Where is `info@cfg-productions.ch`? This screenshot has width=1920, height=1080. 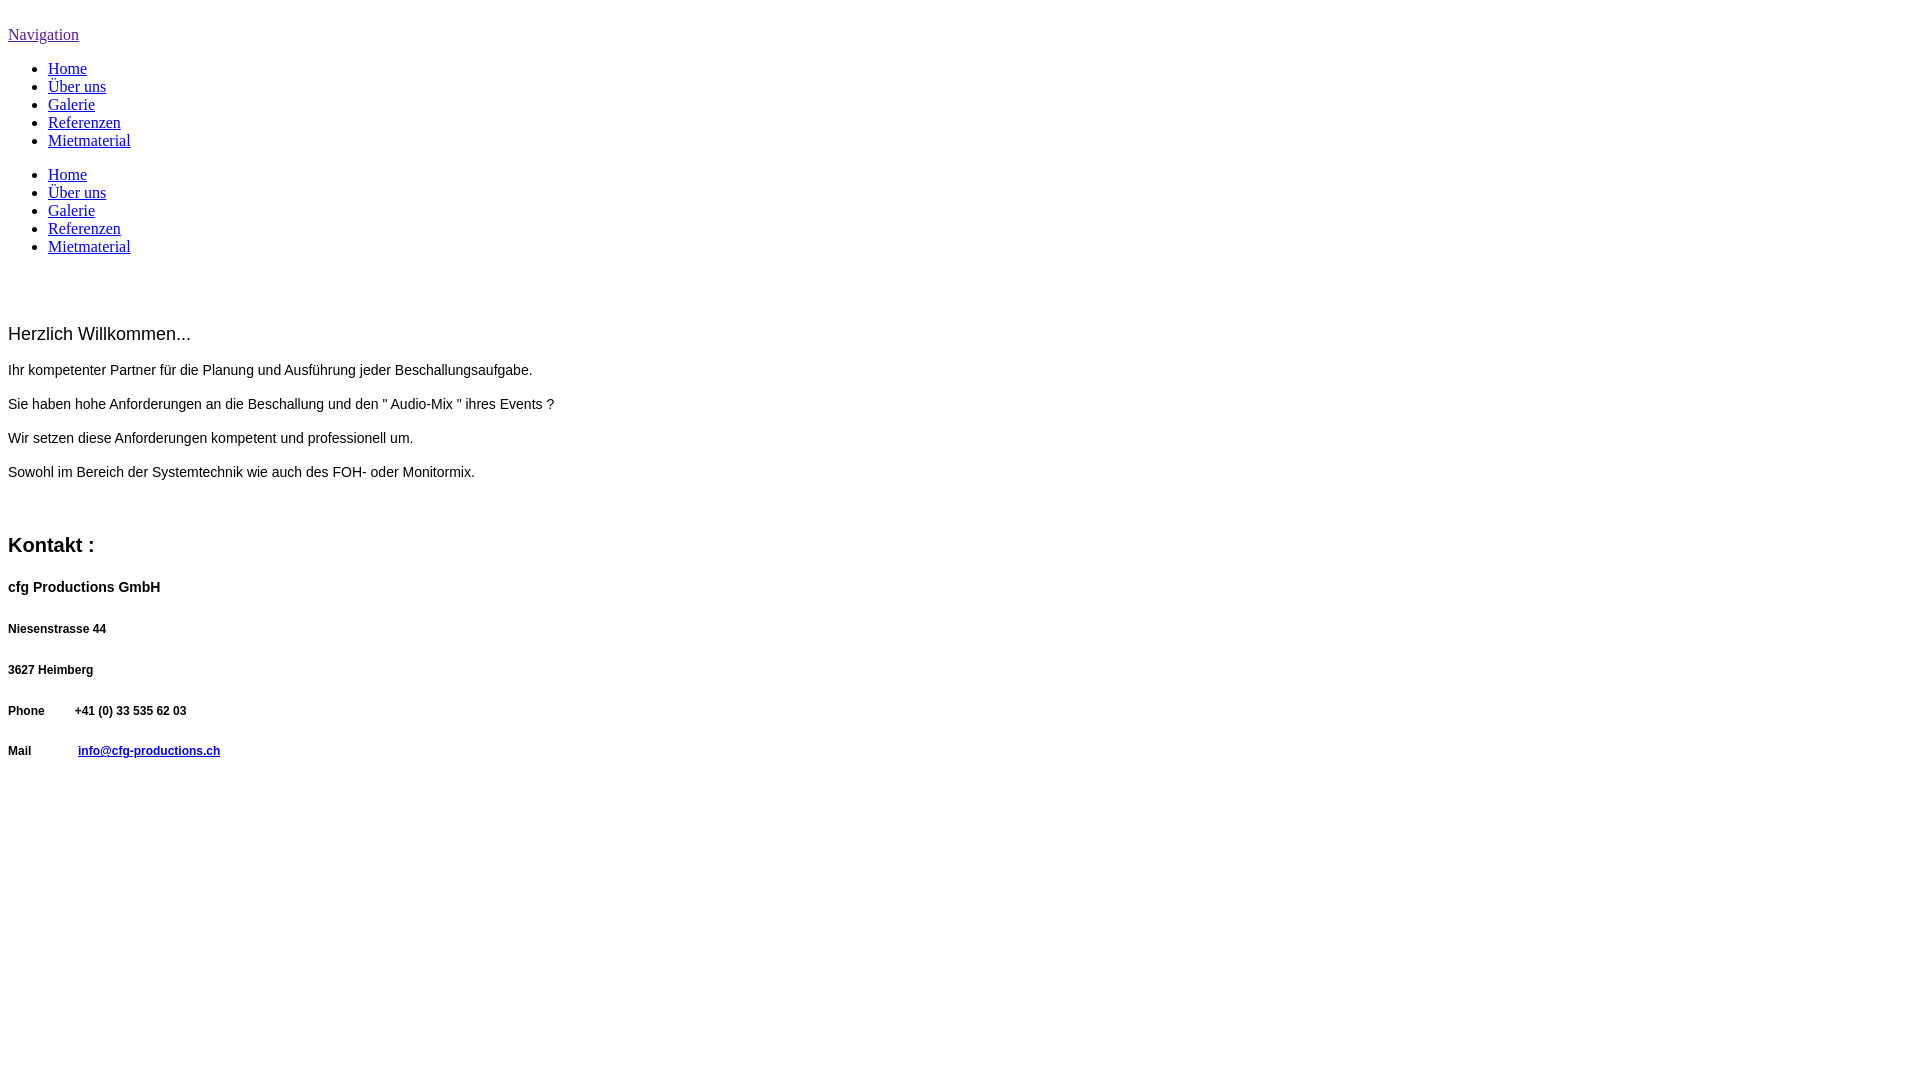
info@cfg-productions.ch is located at coordinates (149, 751).